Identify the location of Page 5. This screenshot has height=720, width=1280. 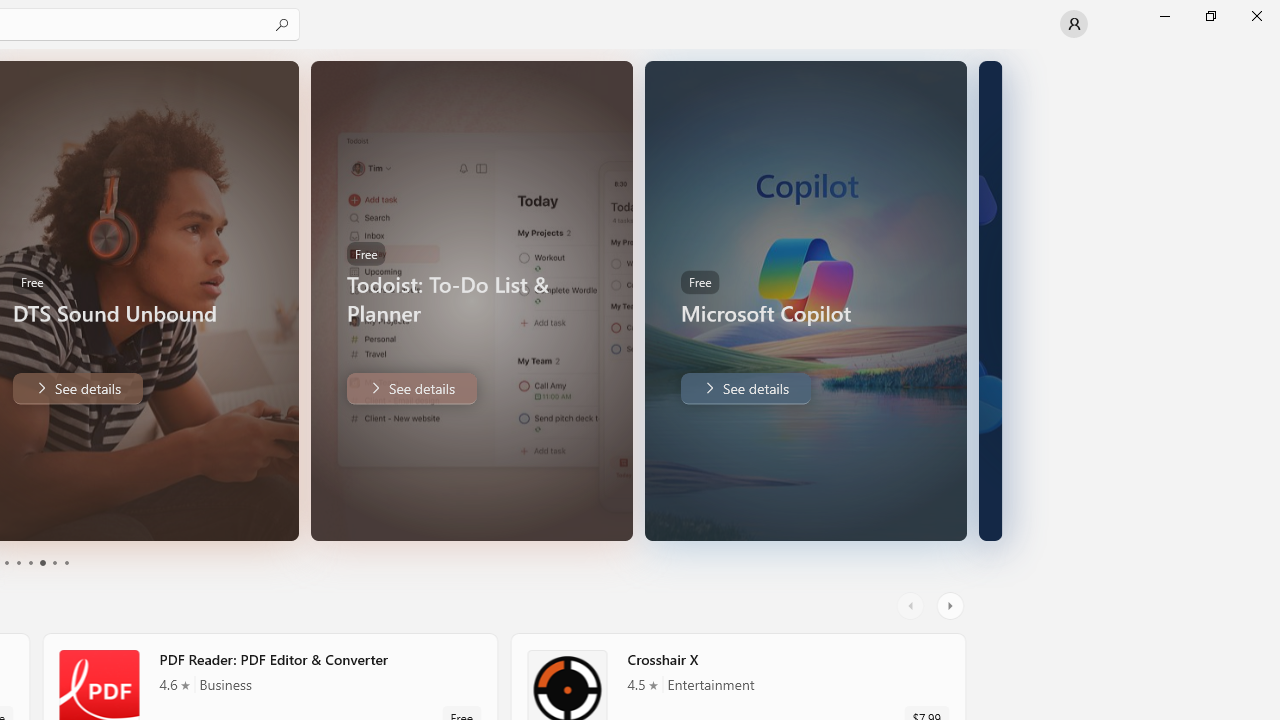
(54, 562).